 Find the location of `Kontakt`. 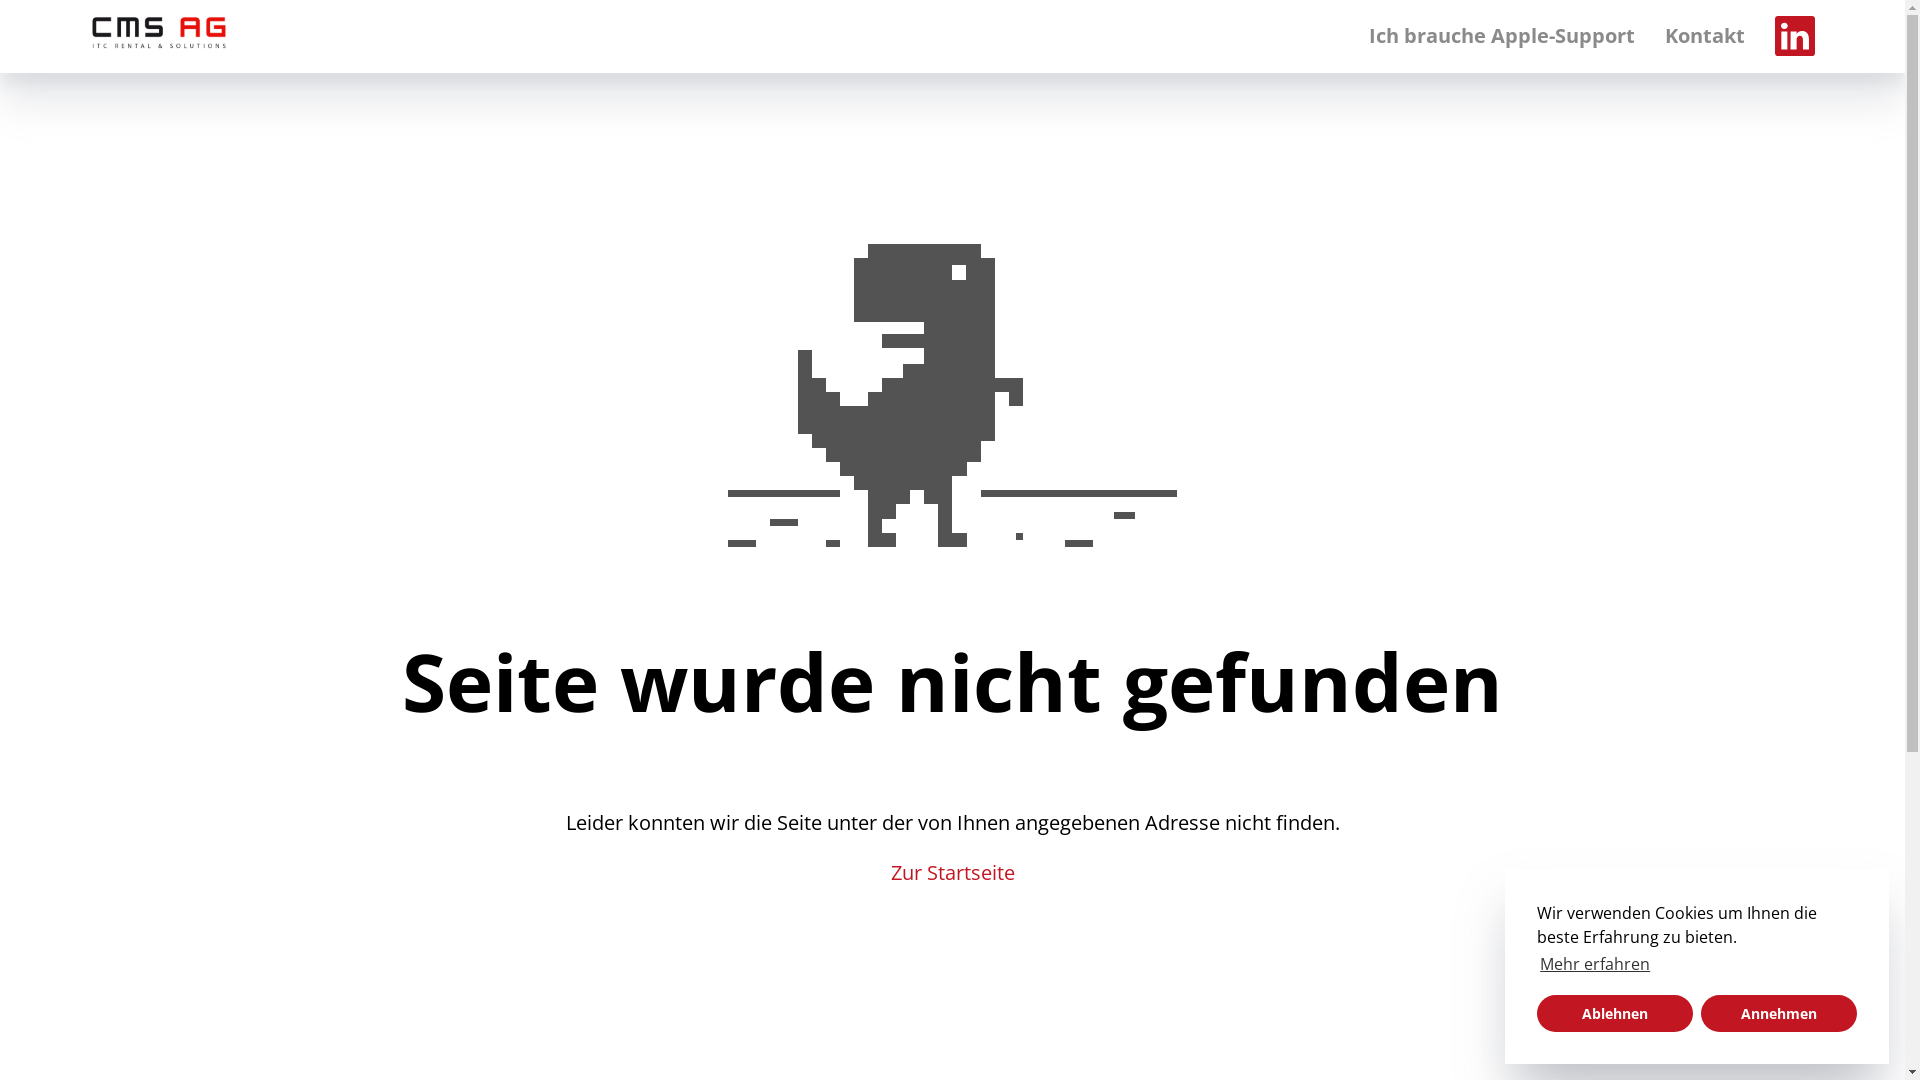

Kontakt is located at coordinates (1705, 36).